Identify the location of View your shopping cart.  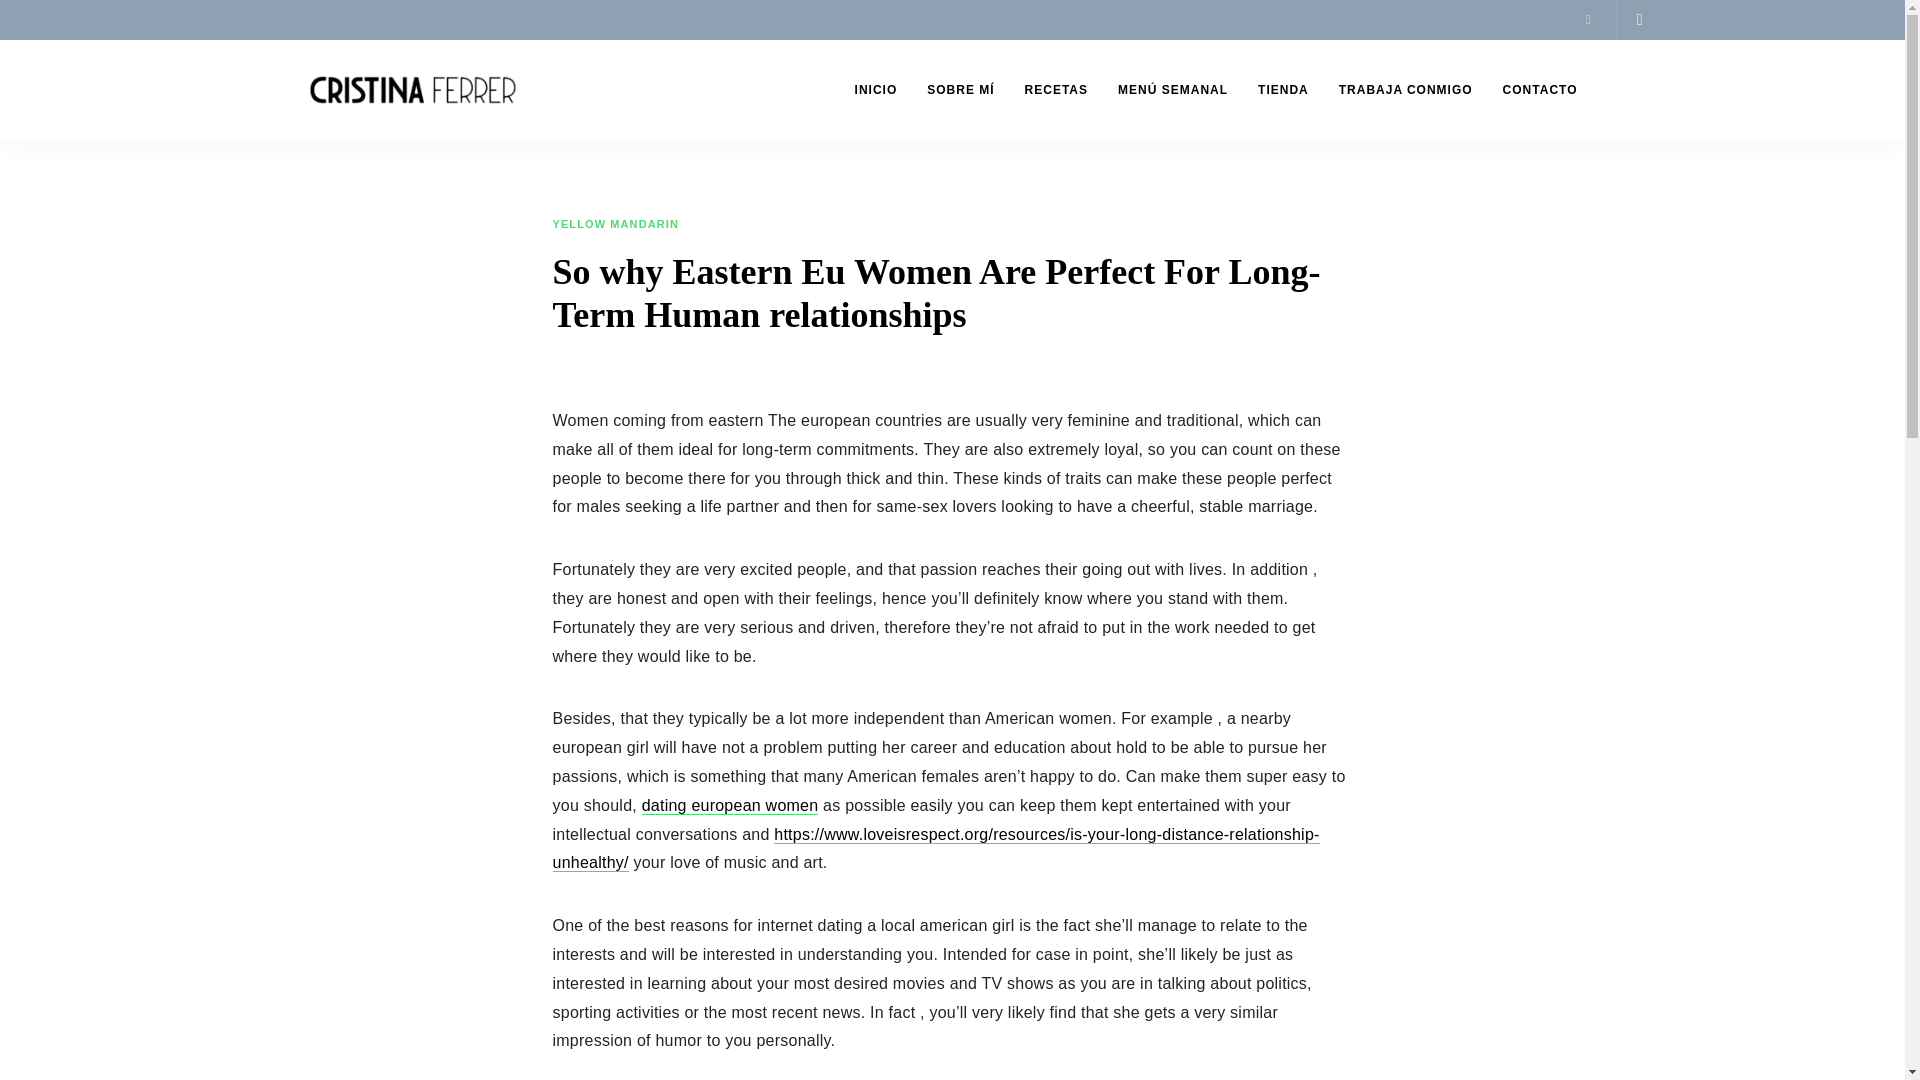
(1639, 20).